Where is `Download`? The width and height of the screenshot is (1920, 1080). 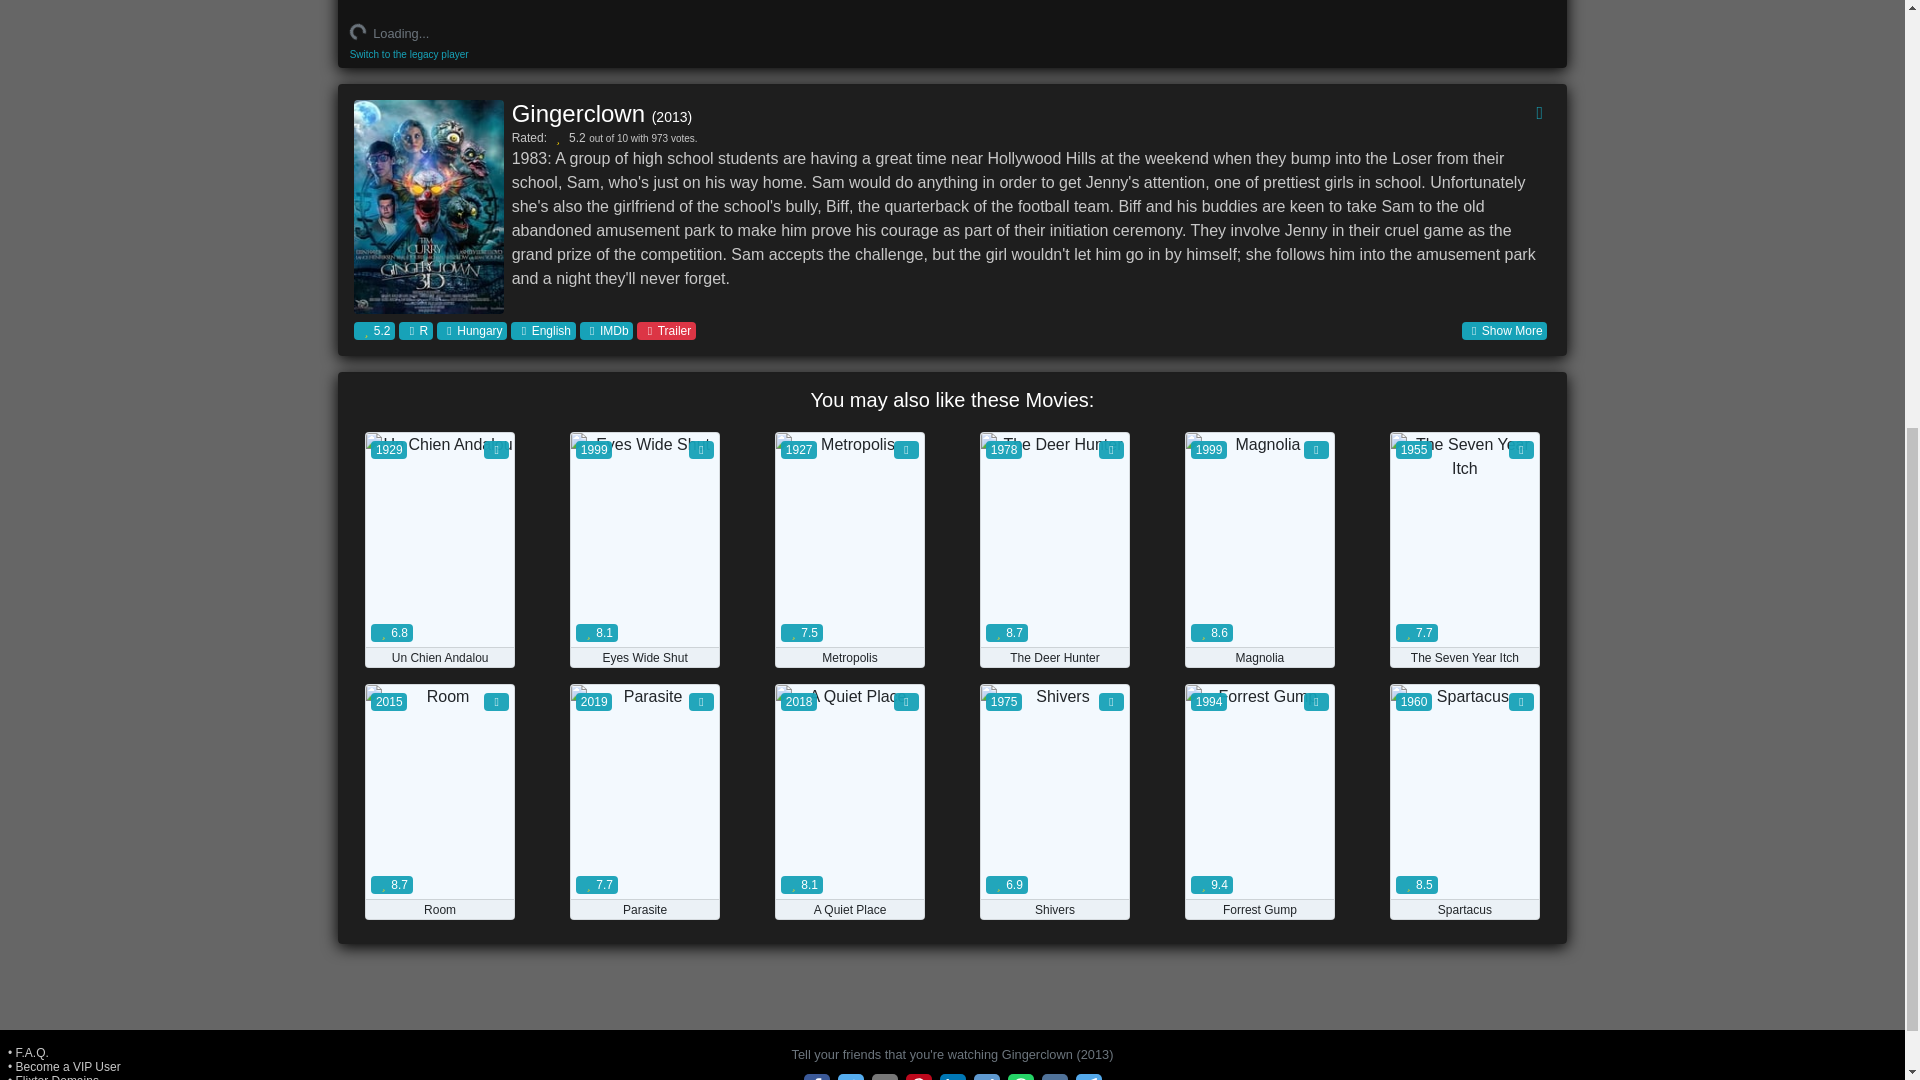 Download is located at coordinates (500, 658).